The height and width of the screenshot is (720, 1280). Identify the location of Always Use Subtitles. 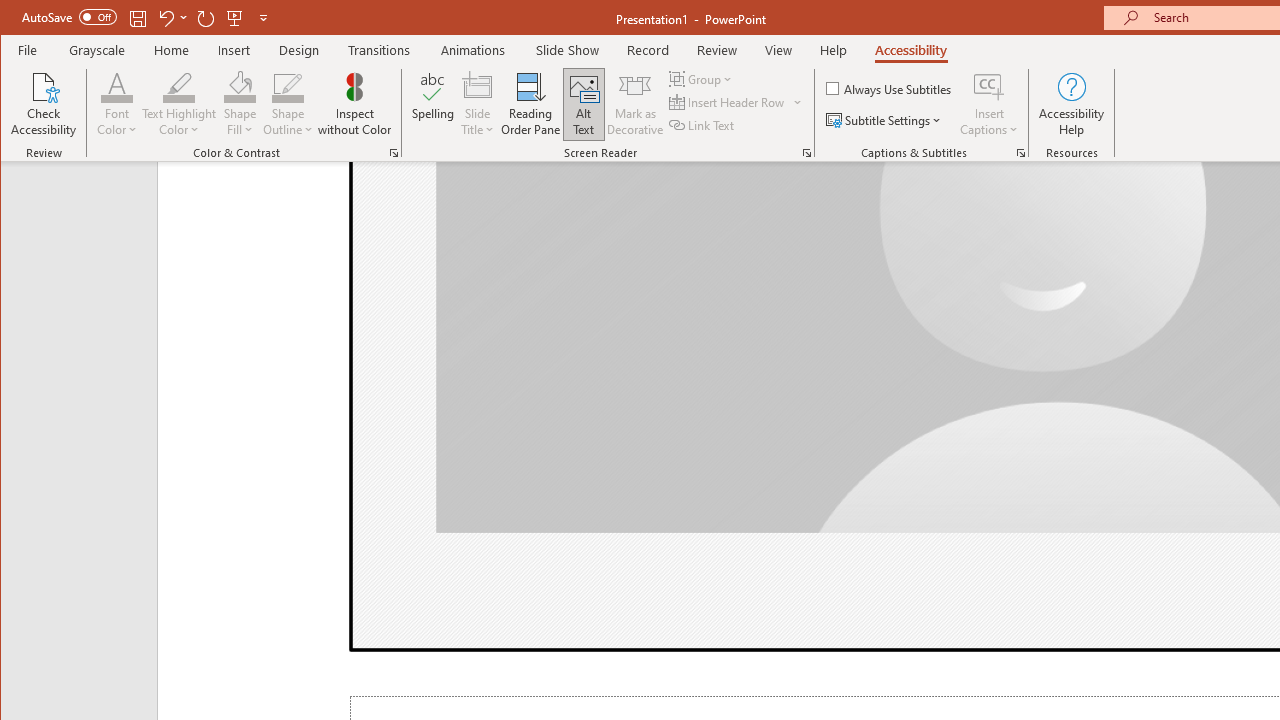
(890, 88).